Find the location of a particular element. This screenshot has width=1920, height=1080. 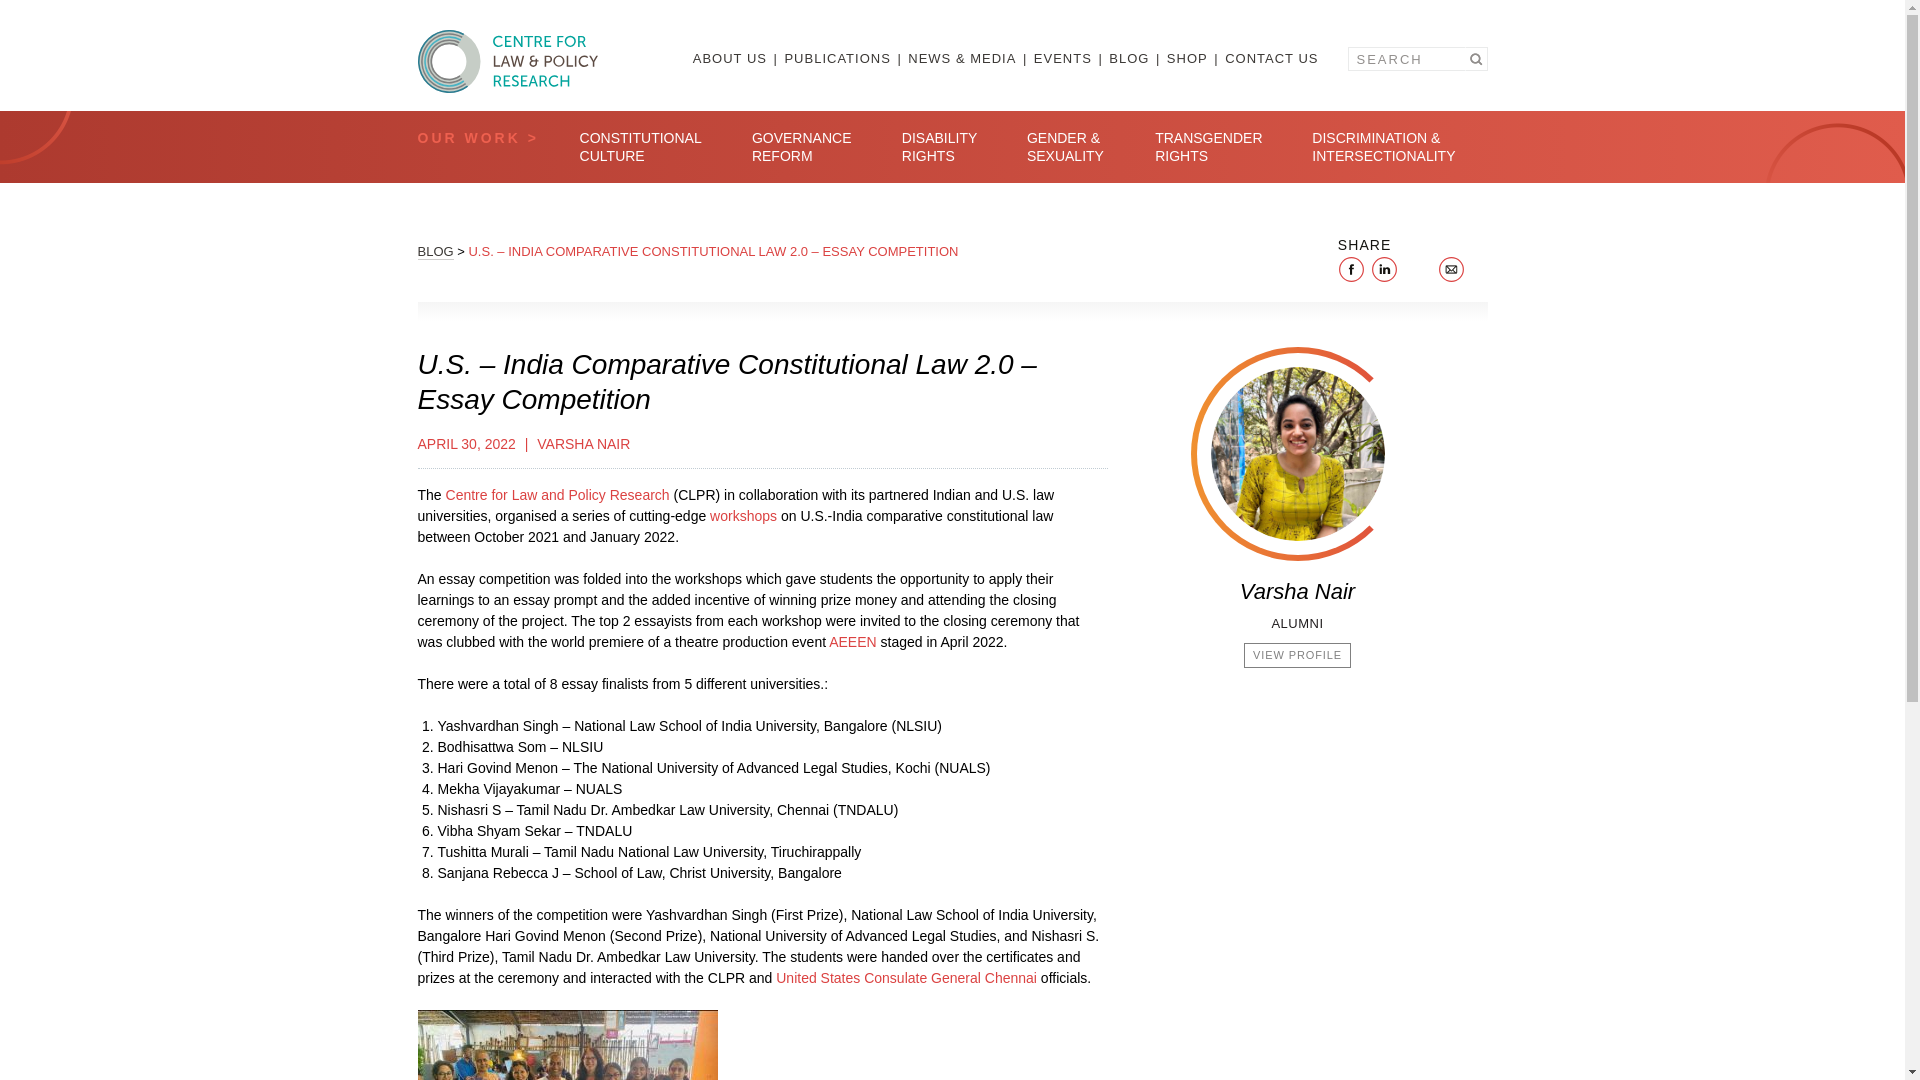

linkedIn is located at coordinates (1384, 268).